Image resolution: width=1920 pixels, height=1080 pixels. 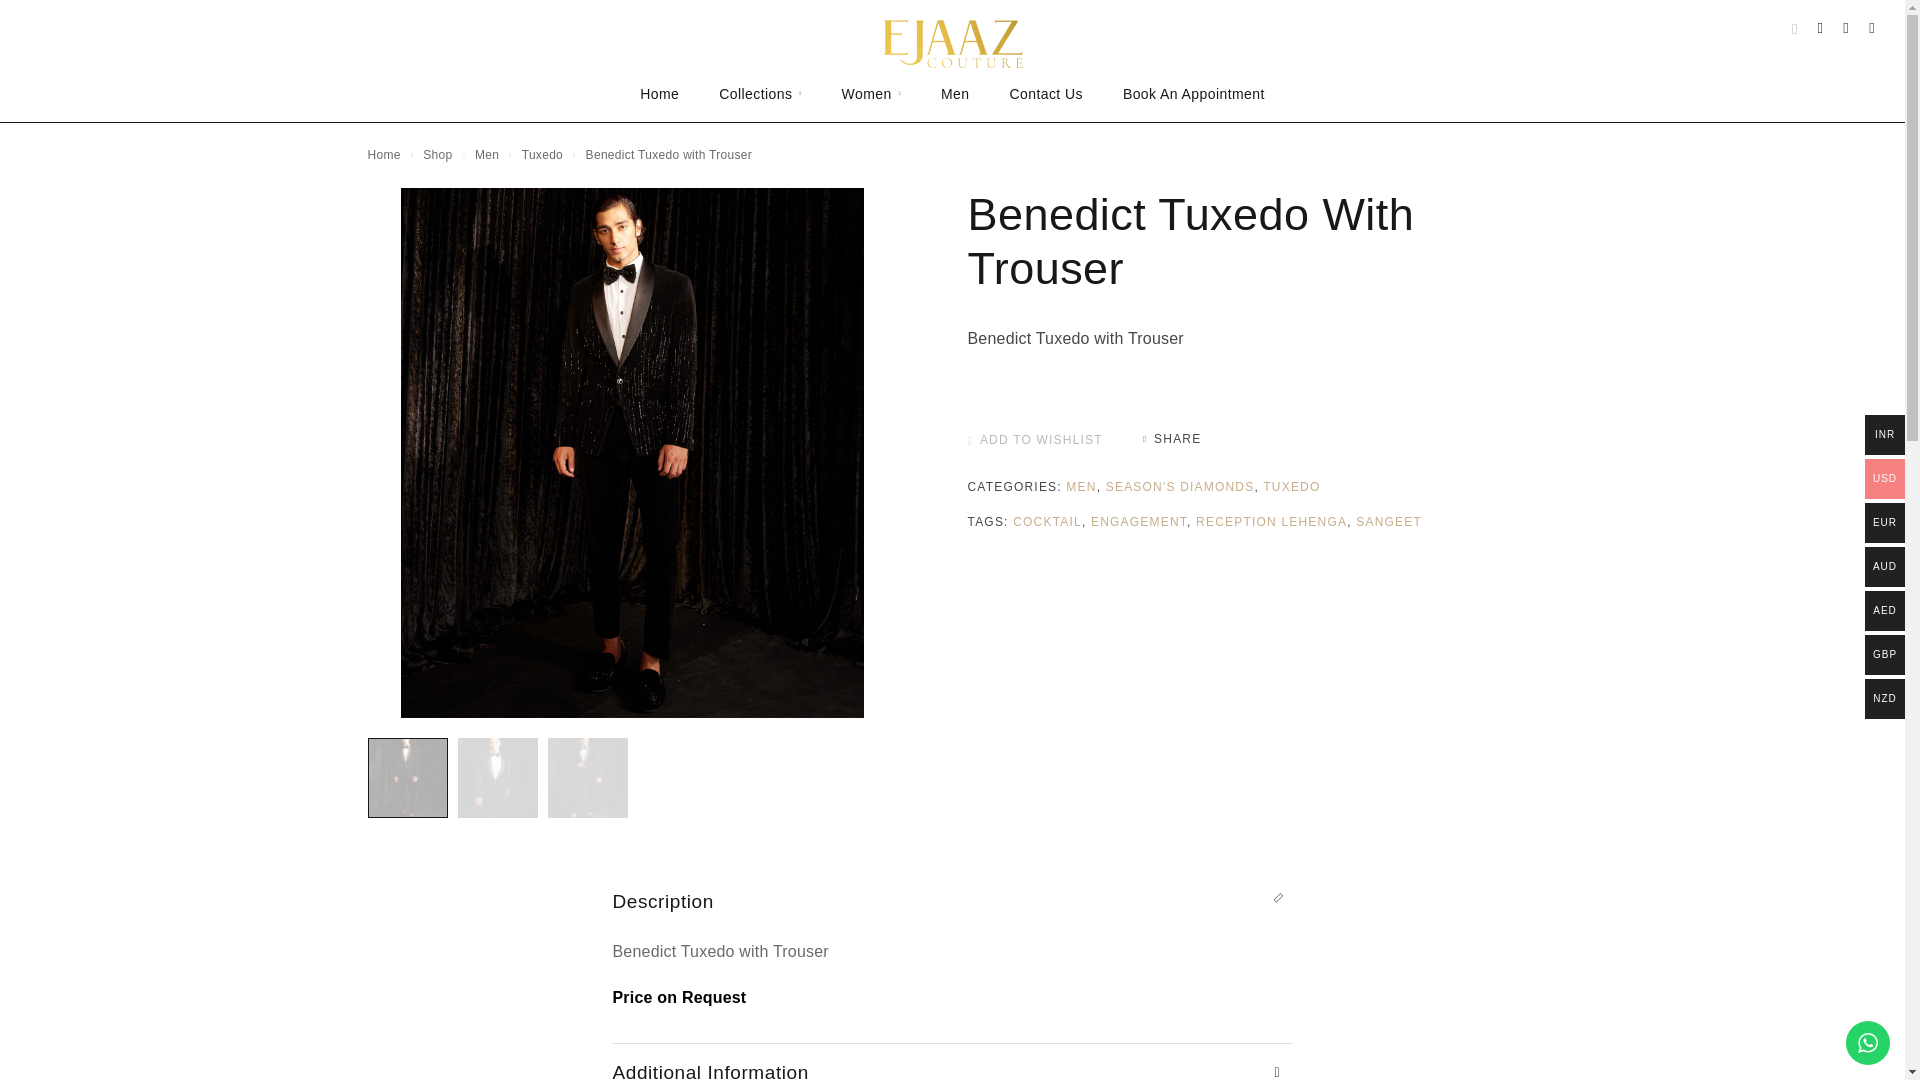 What do you see at coordinates (1820, 28) in the screenshot?
I see `Login` at bounding box center [1820, 28].